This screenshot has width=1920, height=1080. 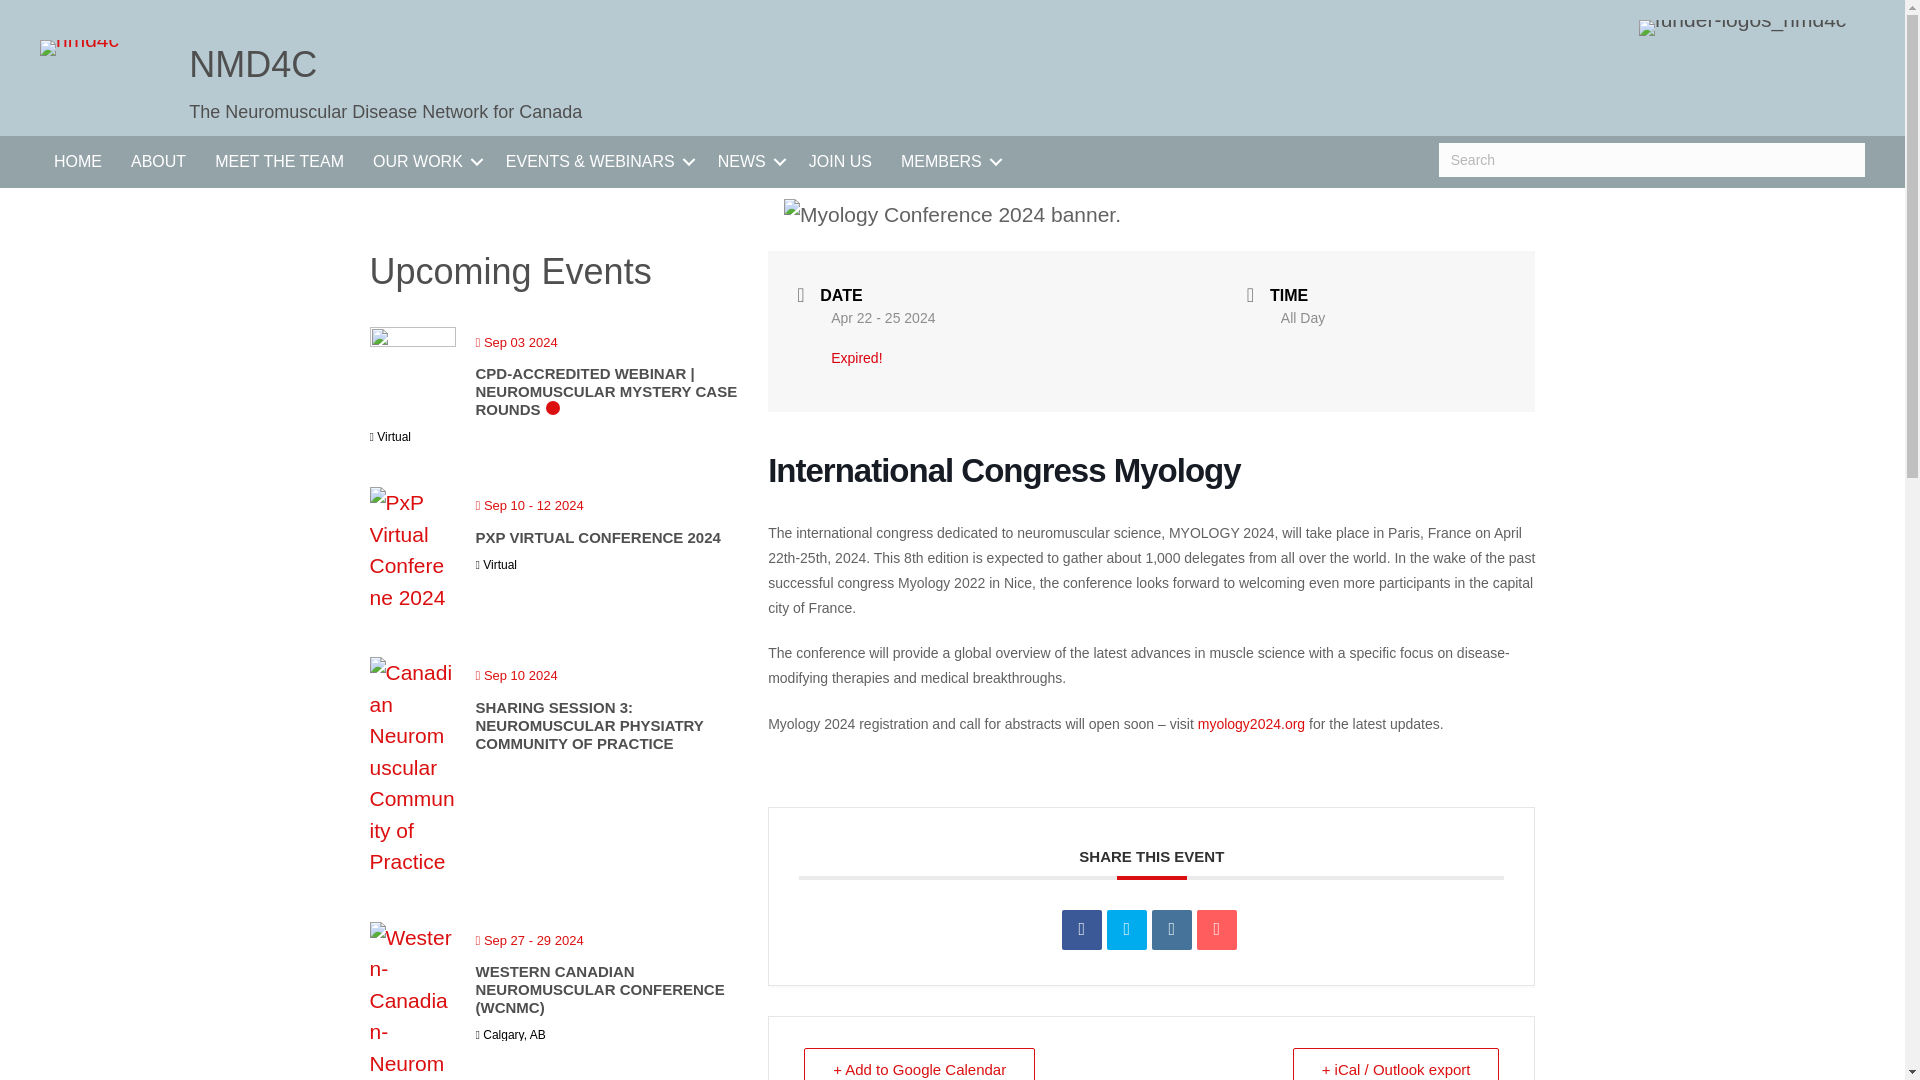 I want to click on NMD4C, so click(x=252, y=64).